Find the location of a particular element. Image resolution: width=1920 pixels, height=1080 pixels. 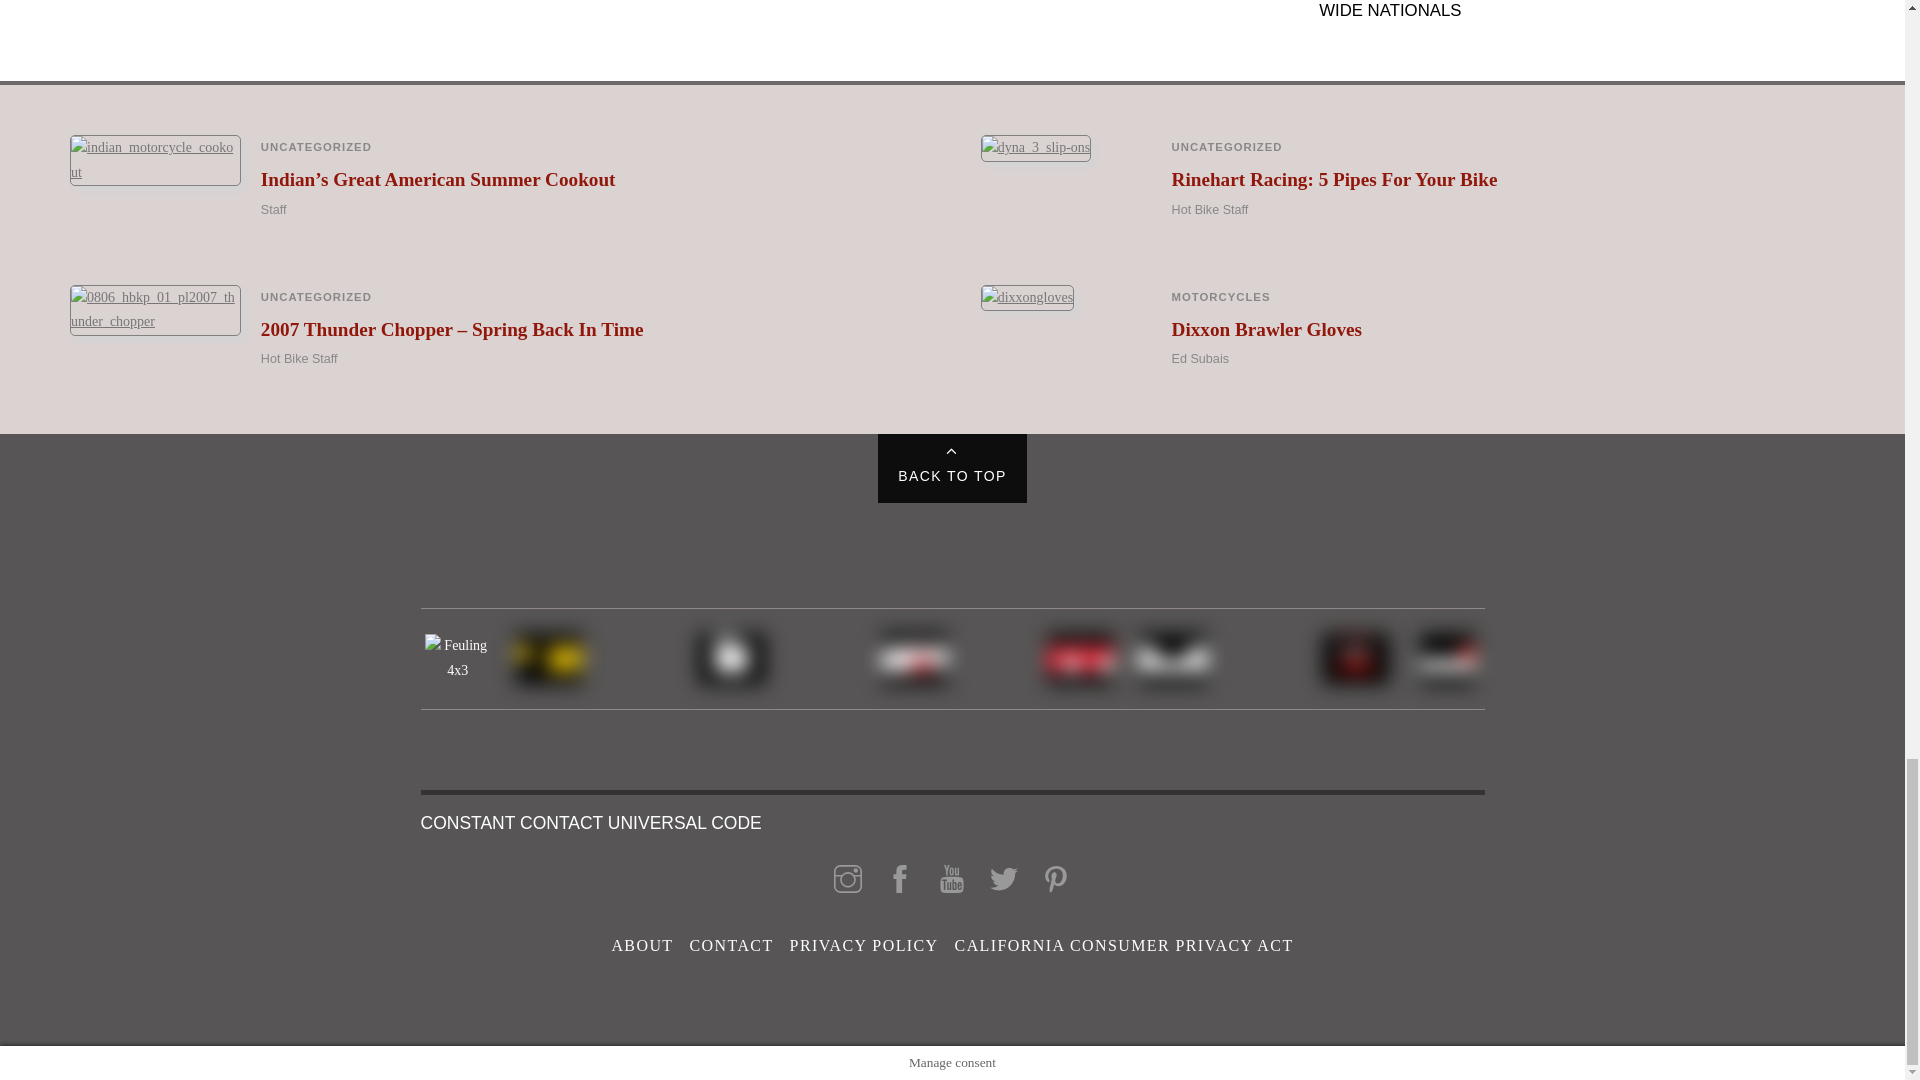

RSD-black-4x3 is located at coordinates (731, 658).